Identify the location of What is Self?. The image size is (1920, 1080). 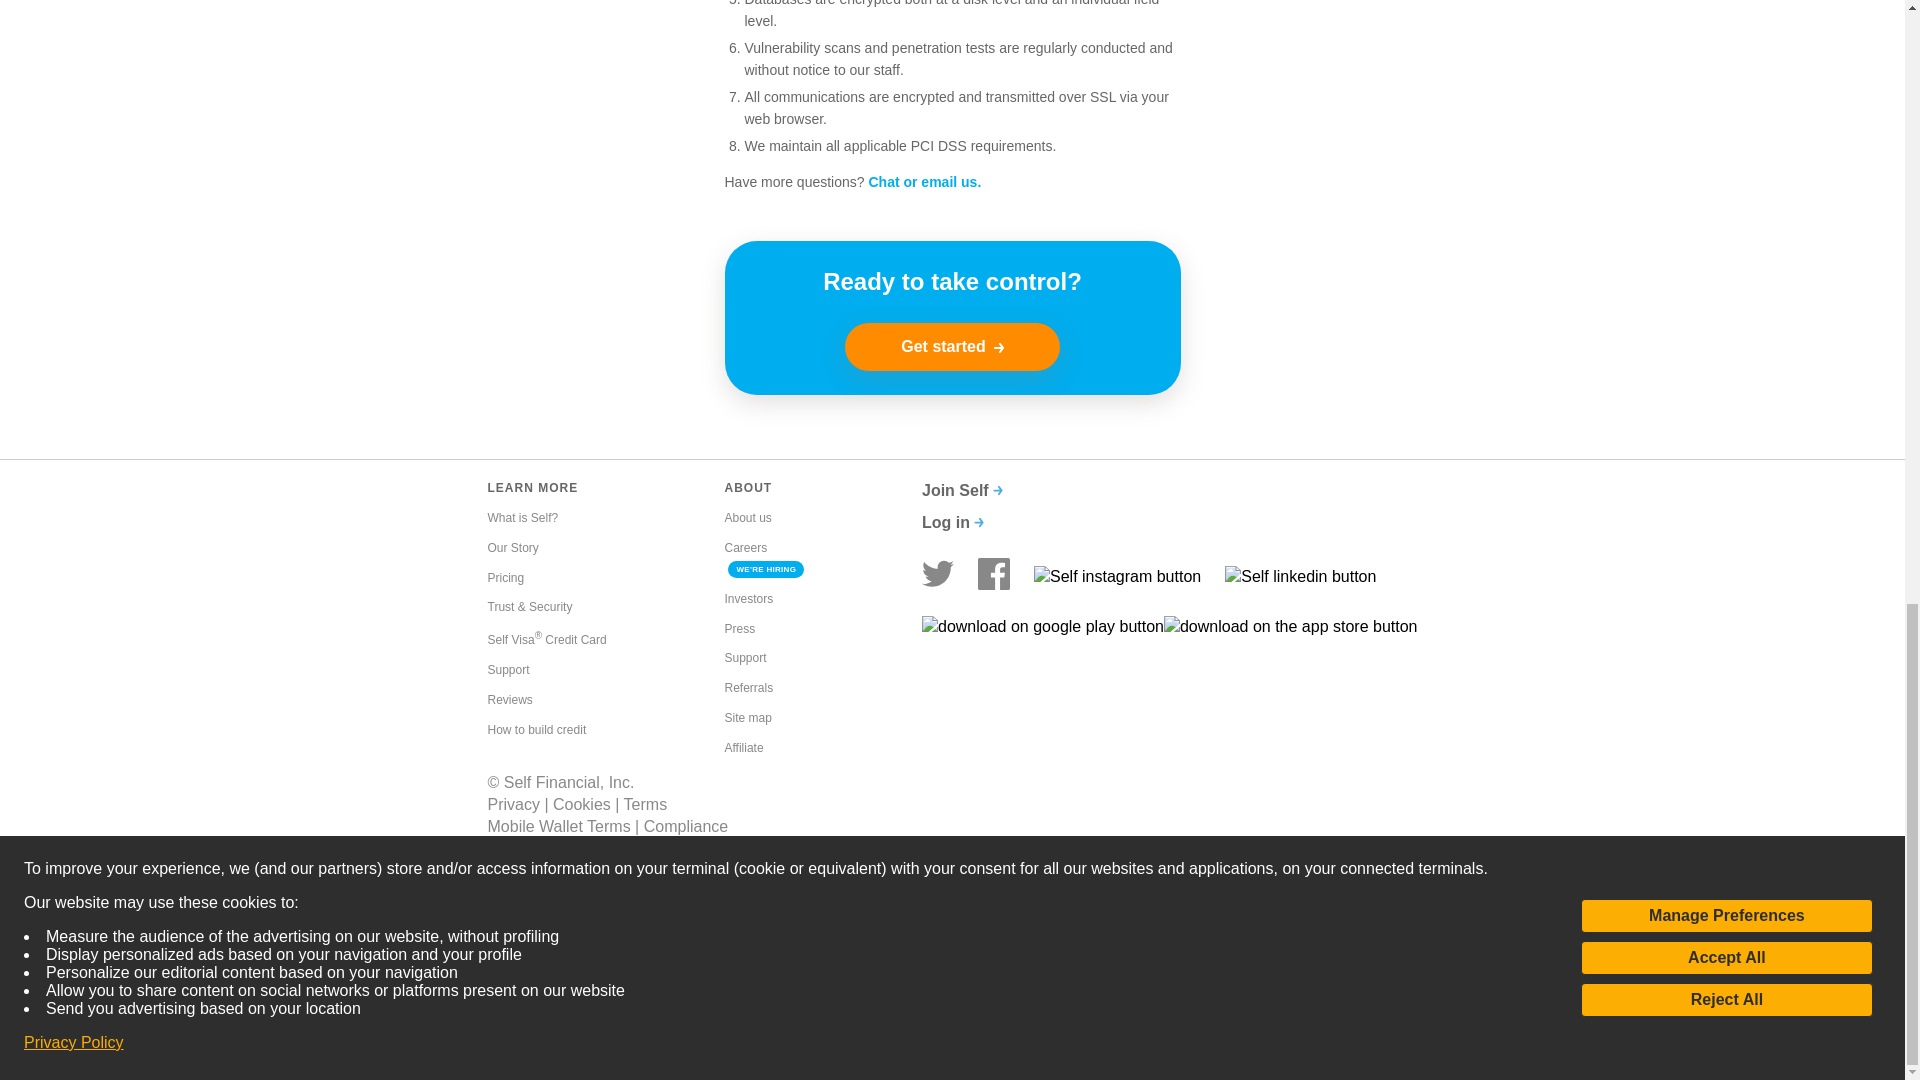
(522, 518).